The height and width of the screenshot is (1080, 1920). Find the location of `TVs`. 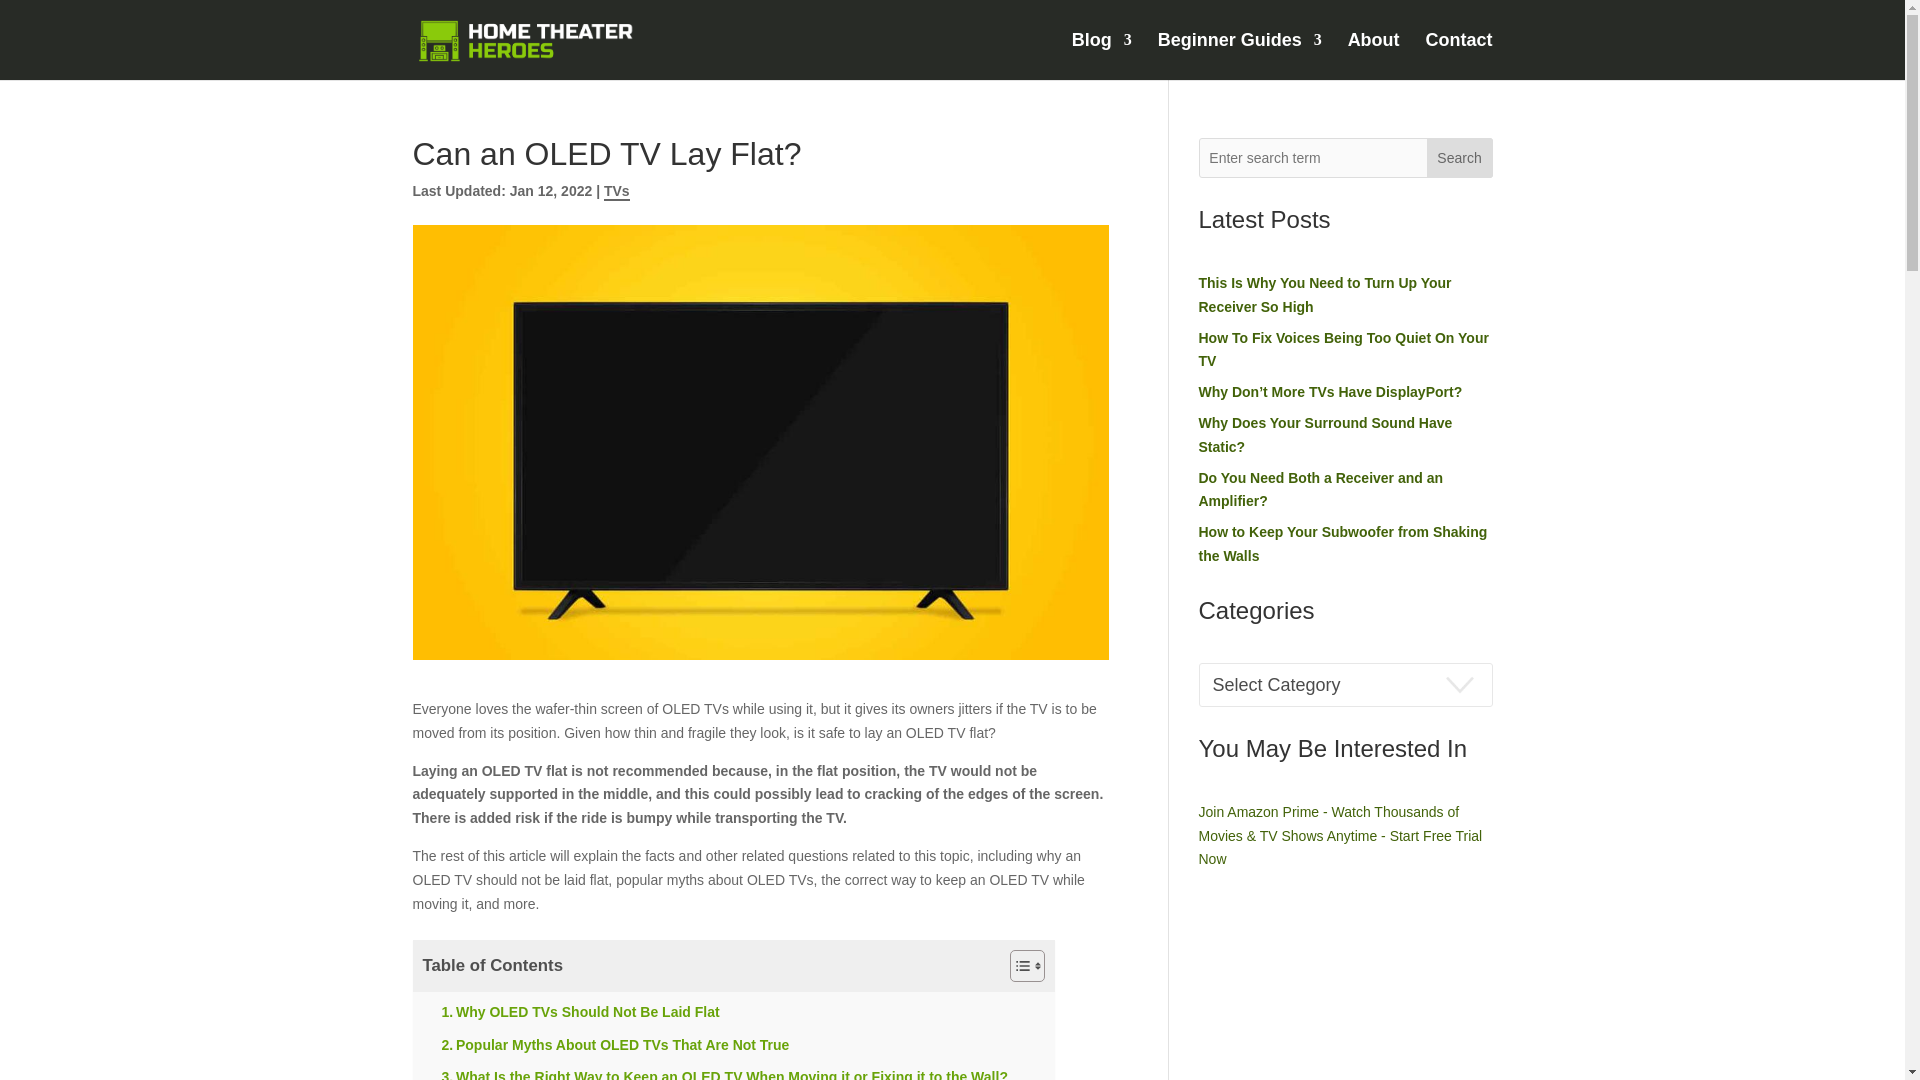

TVs is located at coordinates (616, 191).